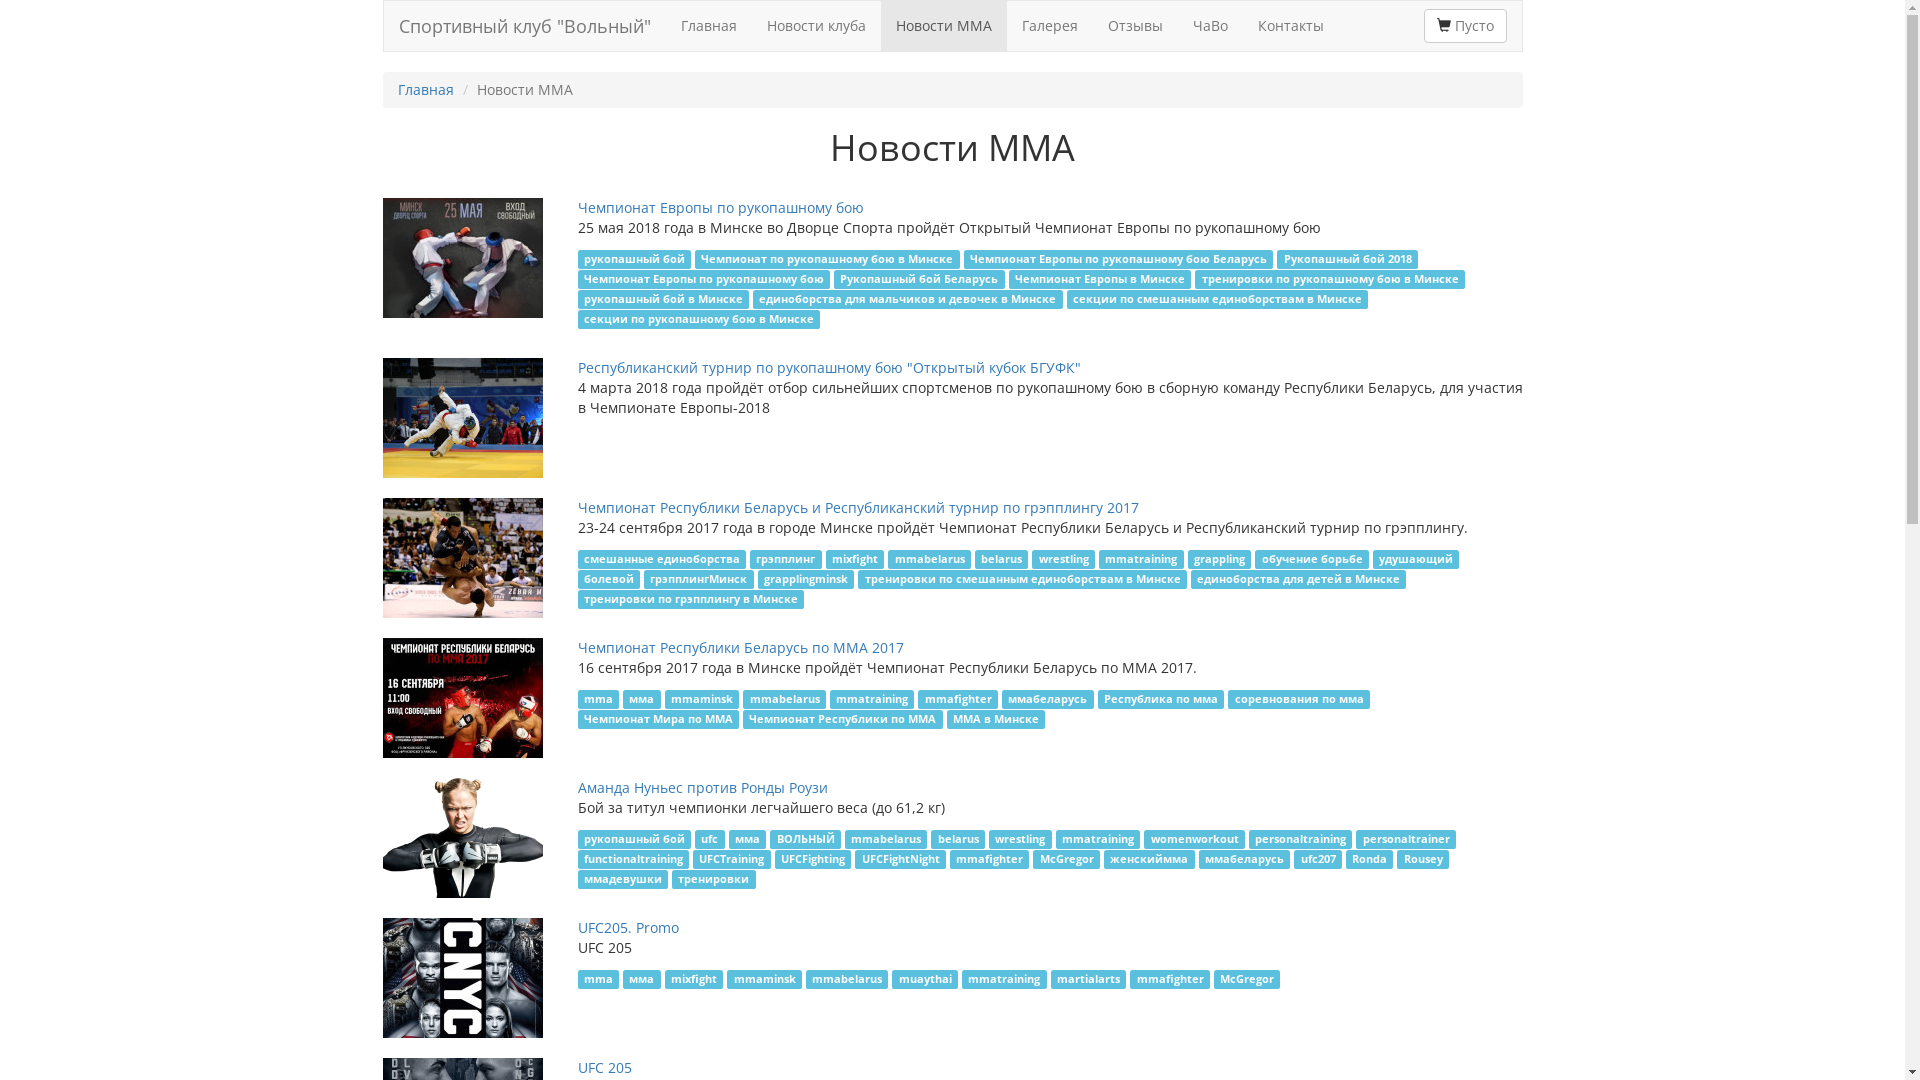 The image size is (1920, 1080). What do you see at coordinates (925, 980) in the screenshot?
I see `muaythai` at bounding box center [925, 980].